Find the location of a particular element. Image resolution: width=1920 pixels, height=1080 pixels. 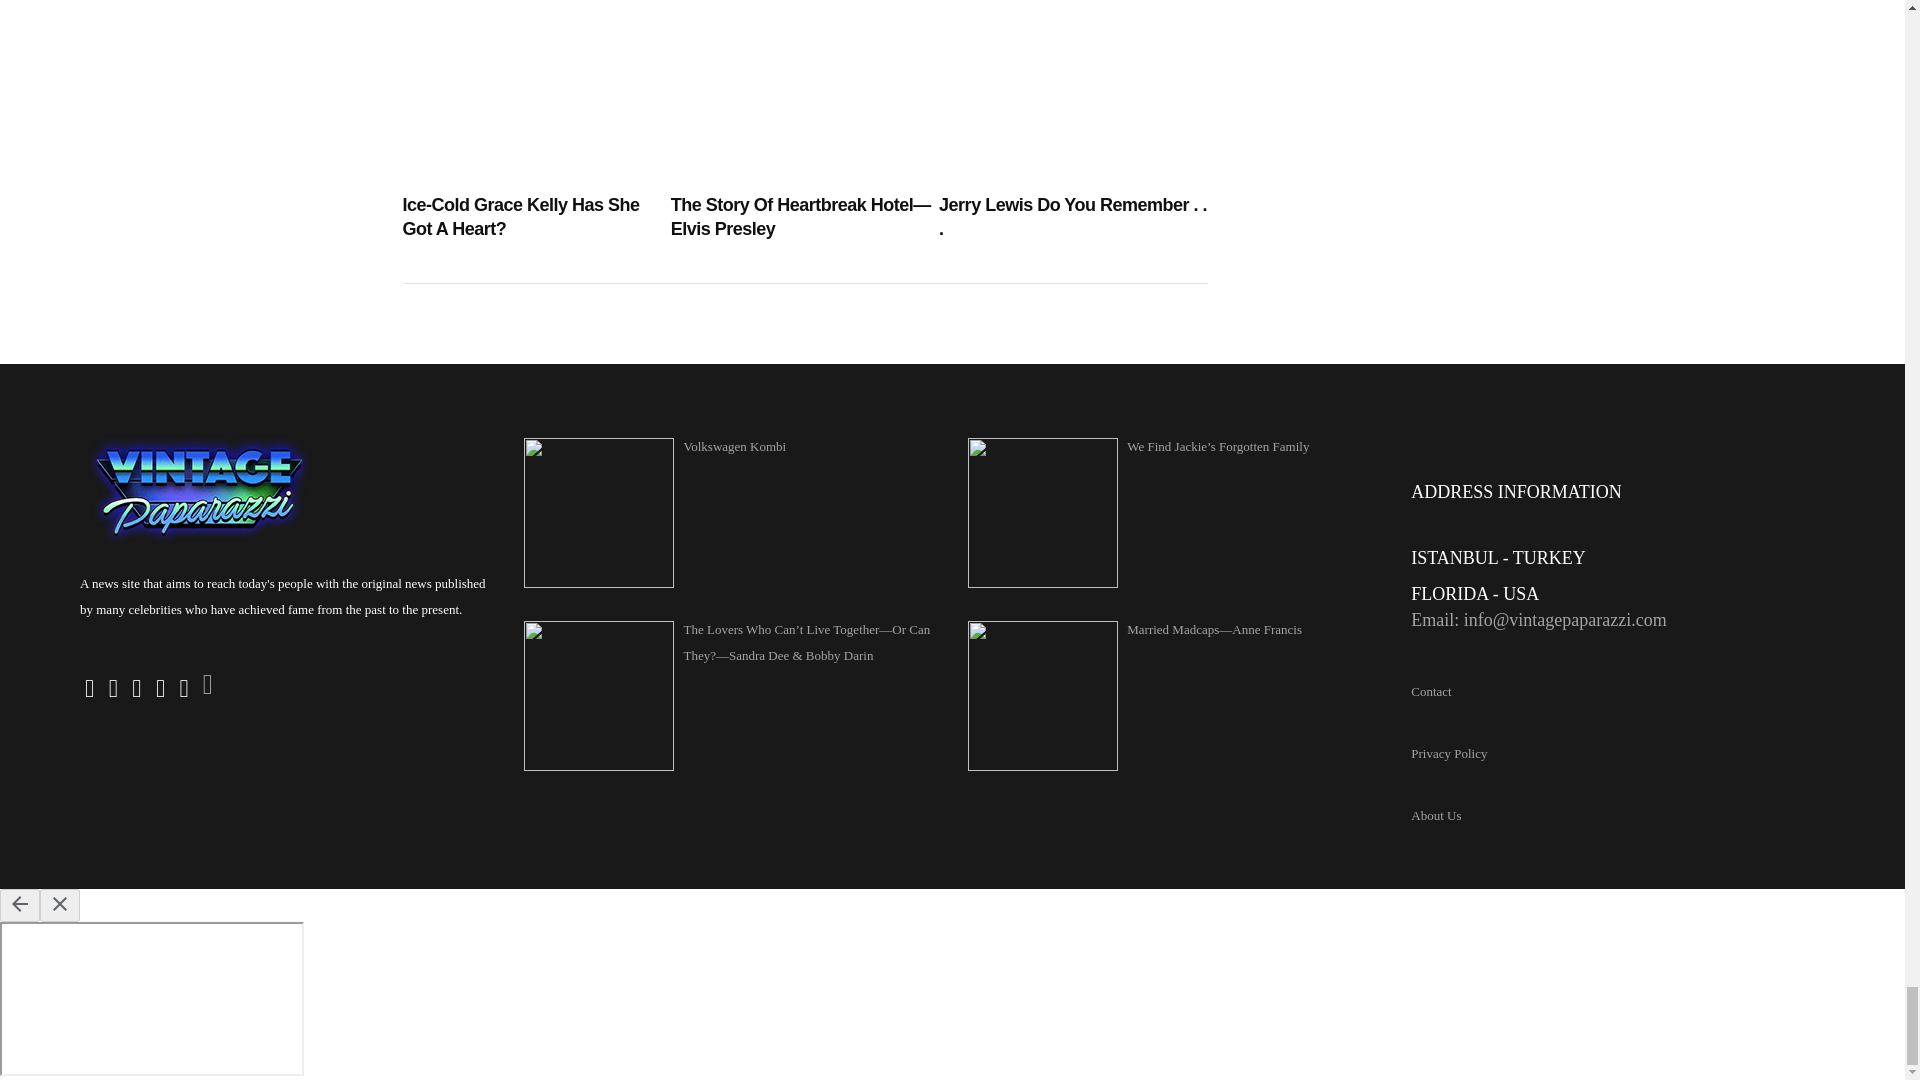

Jerry Lewis Do You Remember . . . is located at coordinates (1072, 217).